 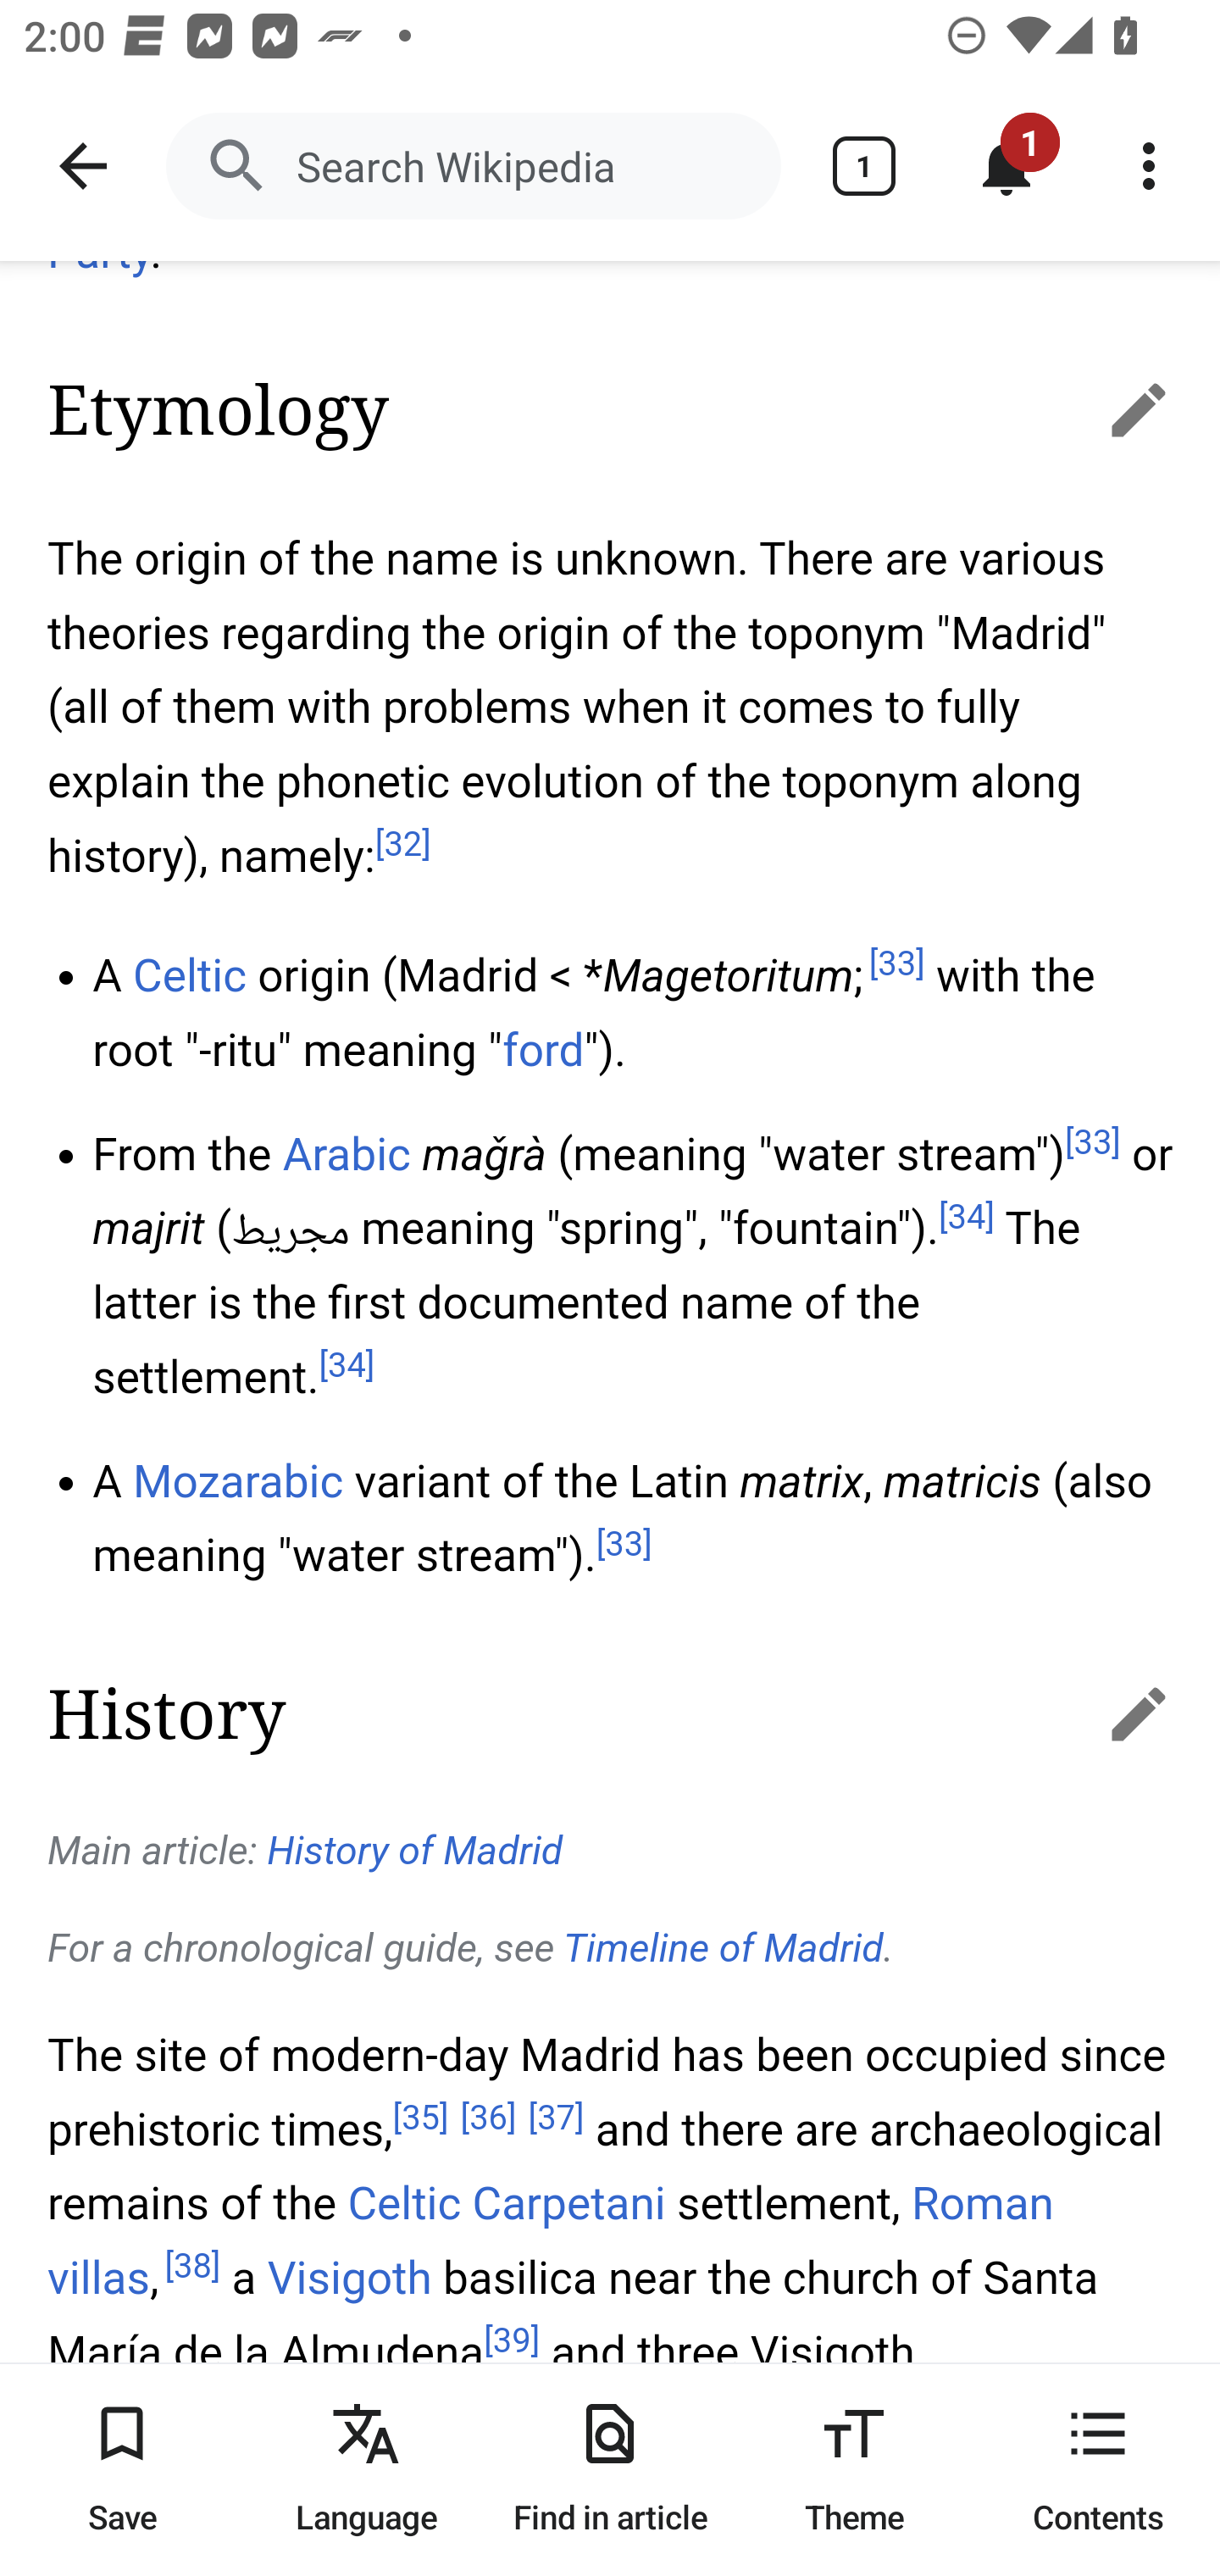 What do you see at coordinates (191, 2266) in the screenshot?
I see `[] [ 38 ]` at bounding box center [191, 2266].